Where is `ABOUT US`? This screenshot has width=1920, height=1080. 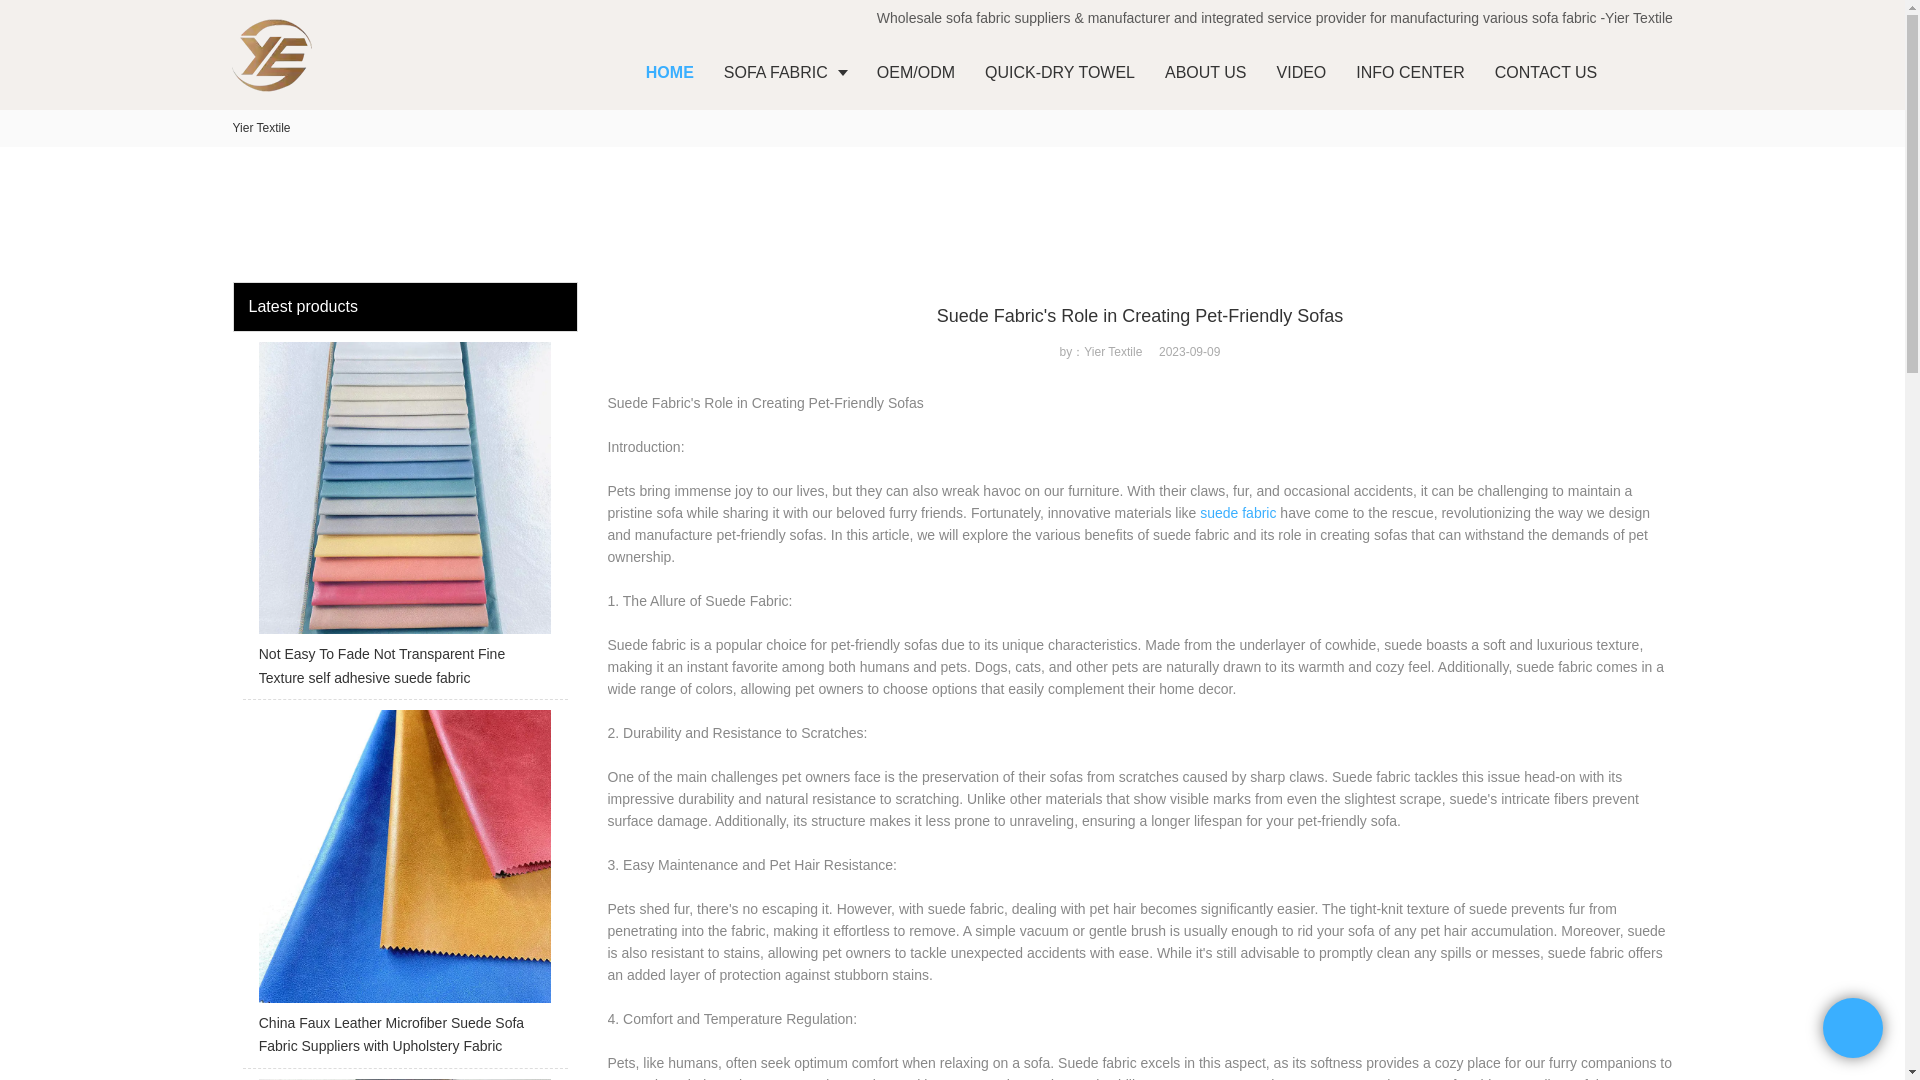 ABOUT US is located at coordinates (1206, 72).